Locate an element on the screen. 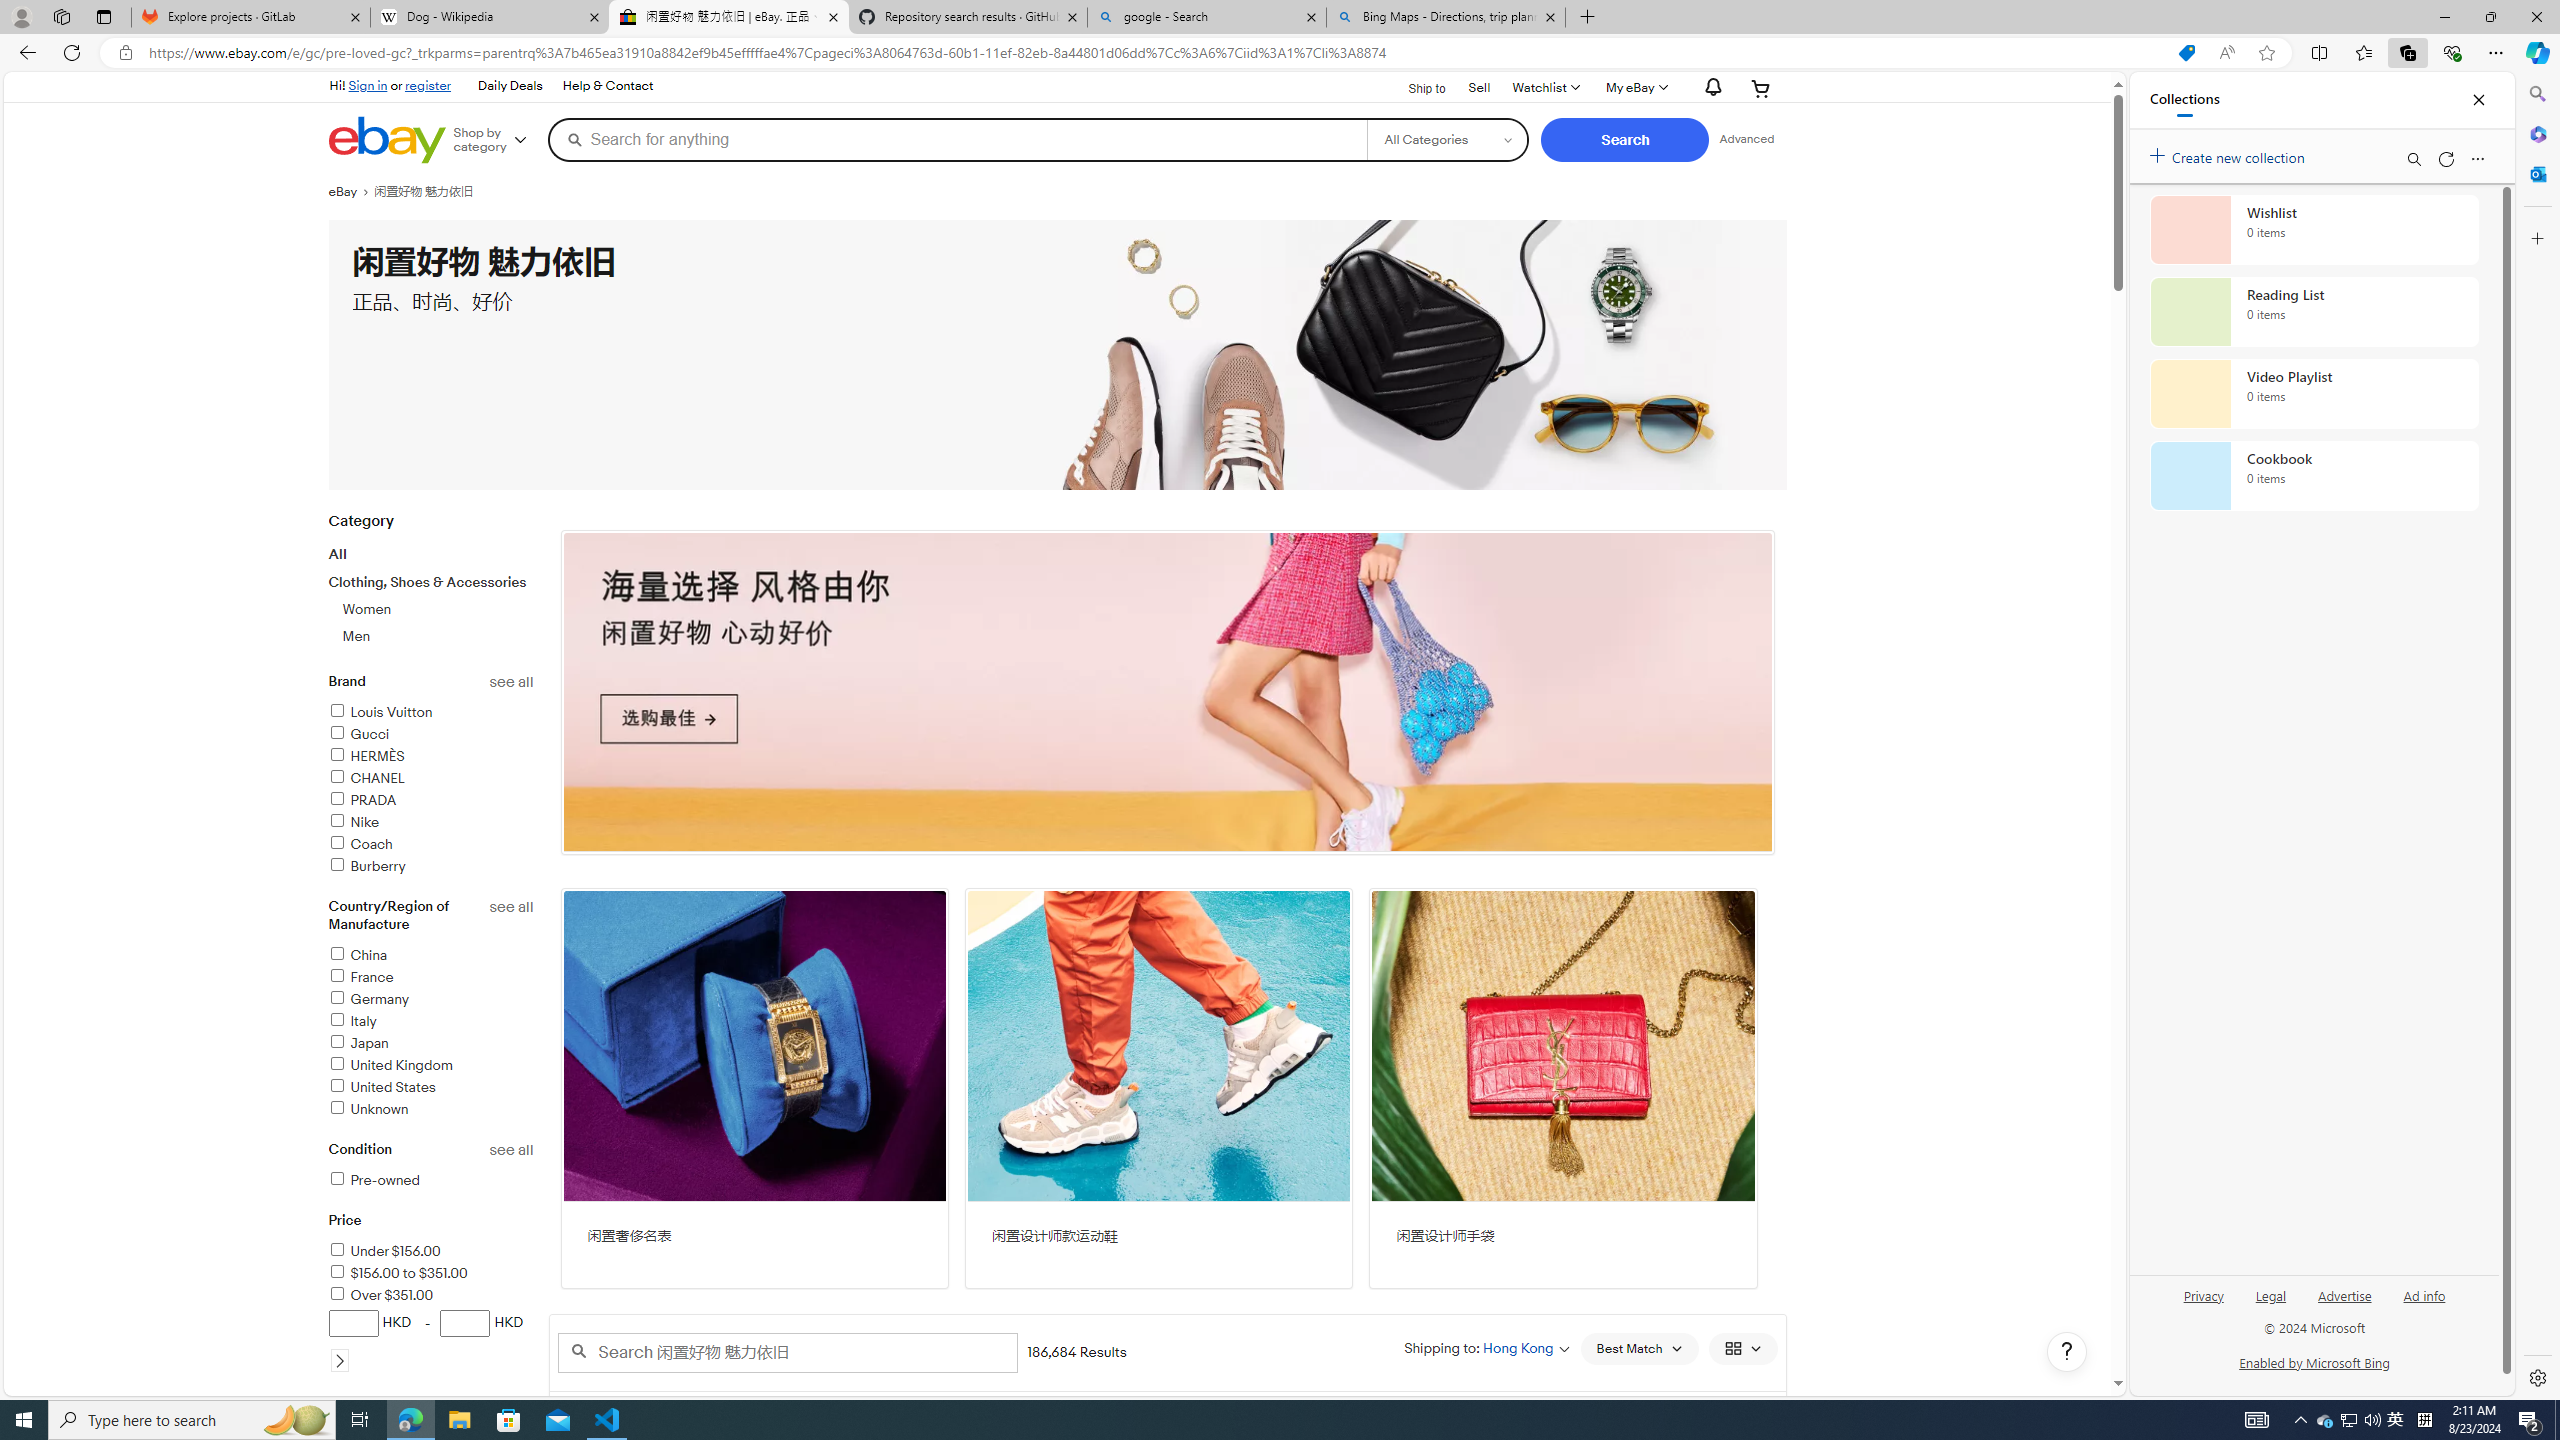 The height and width of the screenshot is (1440, 2560). AutomationID: gh-eb-Alerts is located at coordinates (1710, 88).